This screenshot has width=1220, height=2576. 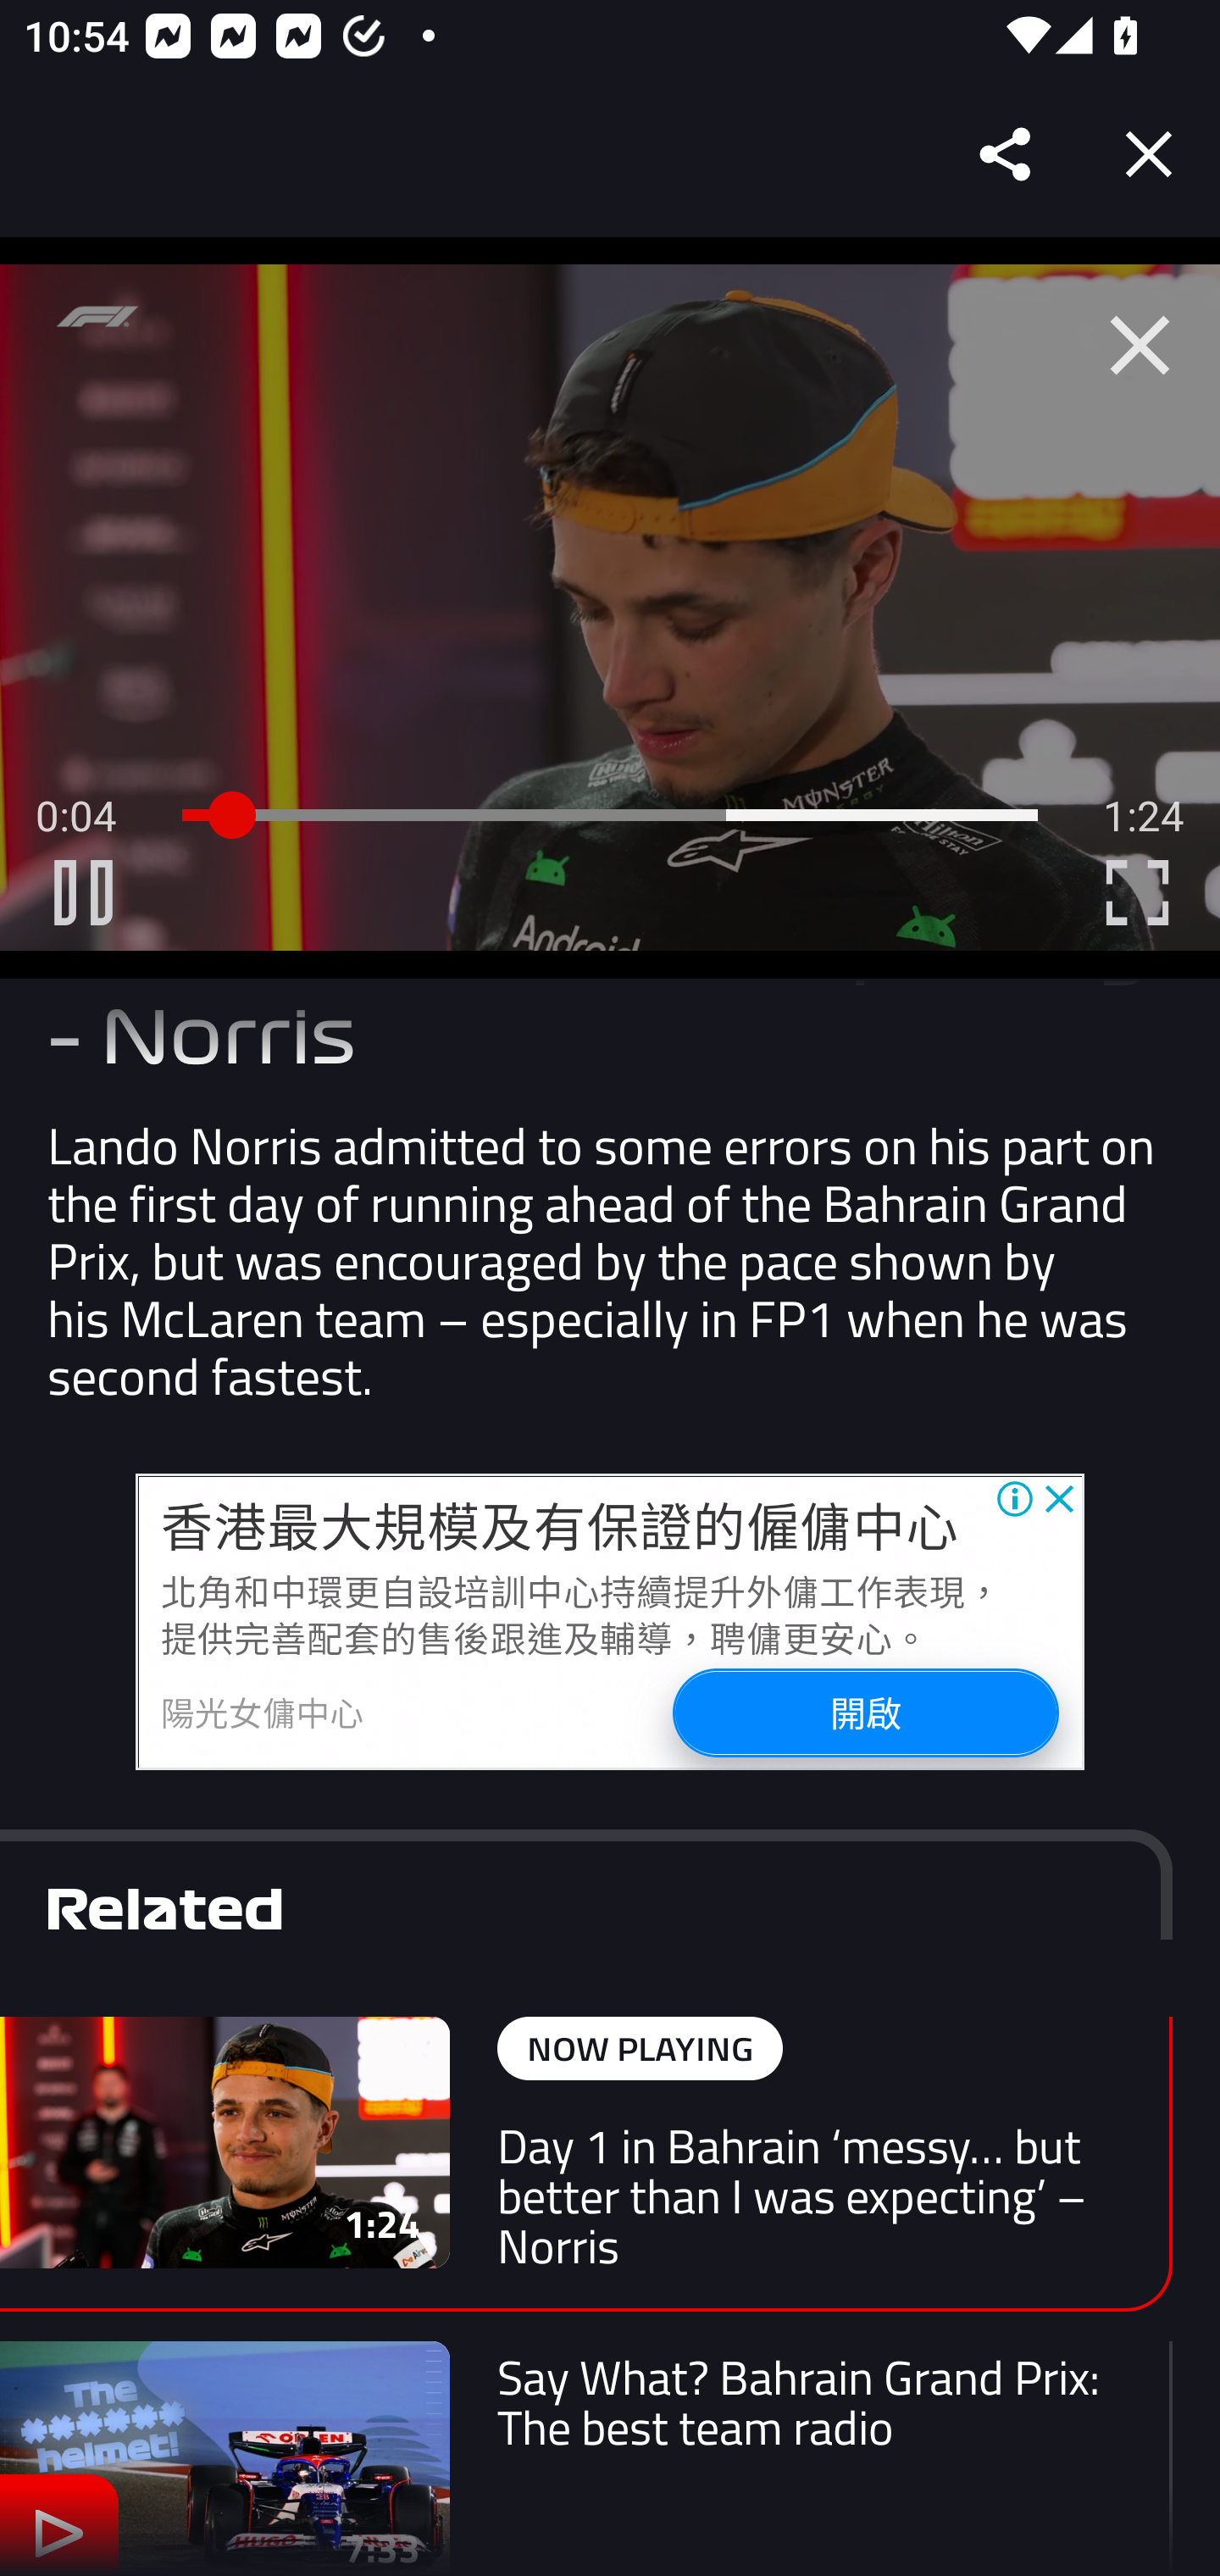 I want to click on 香港最大規模及有保證的僱傭中心, so click(x=559, y=1526).